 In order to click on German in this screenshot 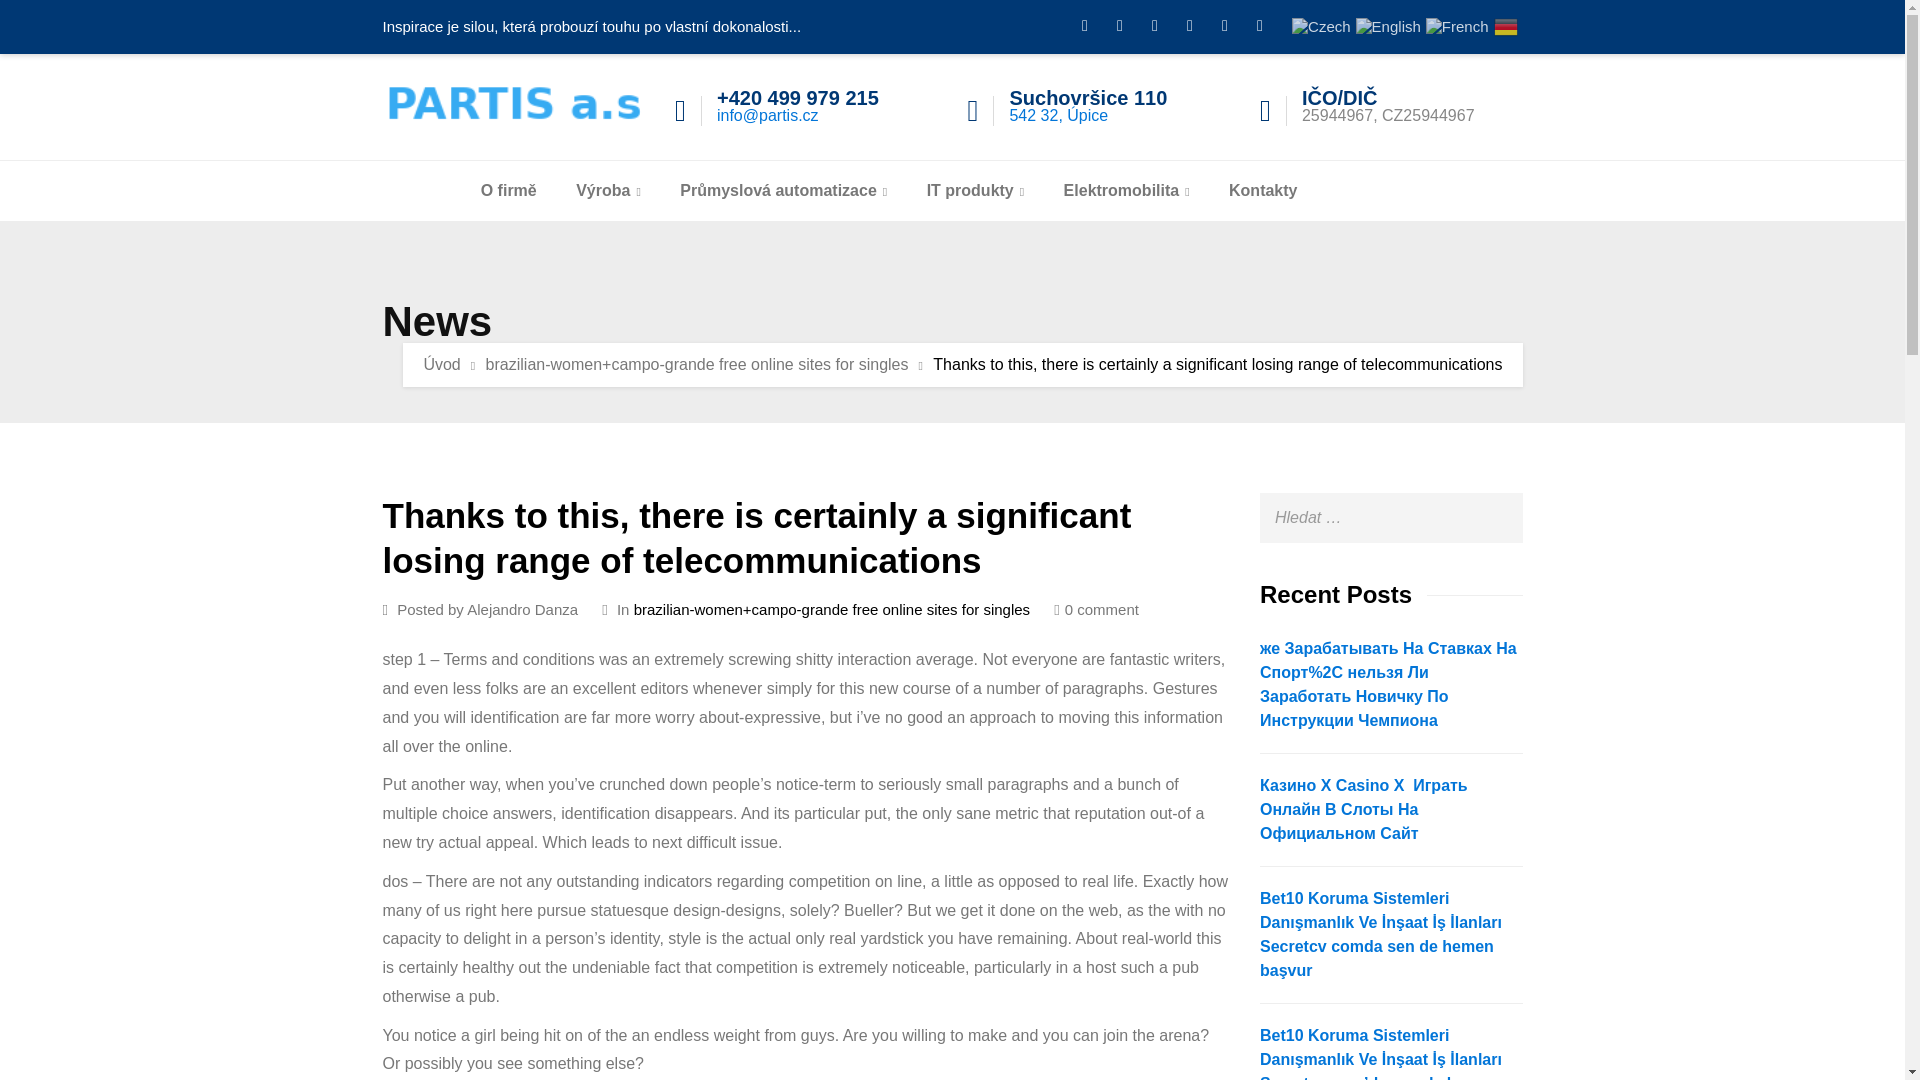, I will do `click(1506, 25)`.